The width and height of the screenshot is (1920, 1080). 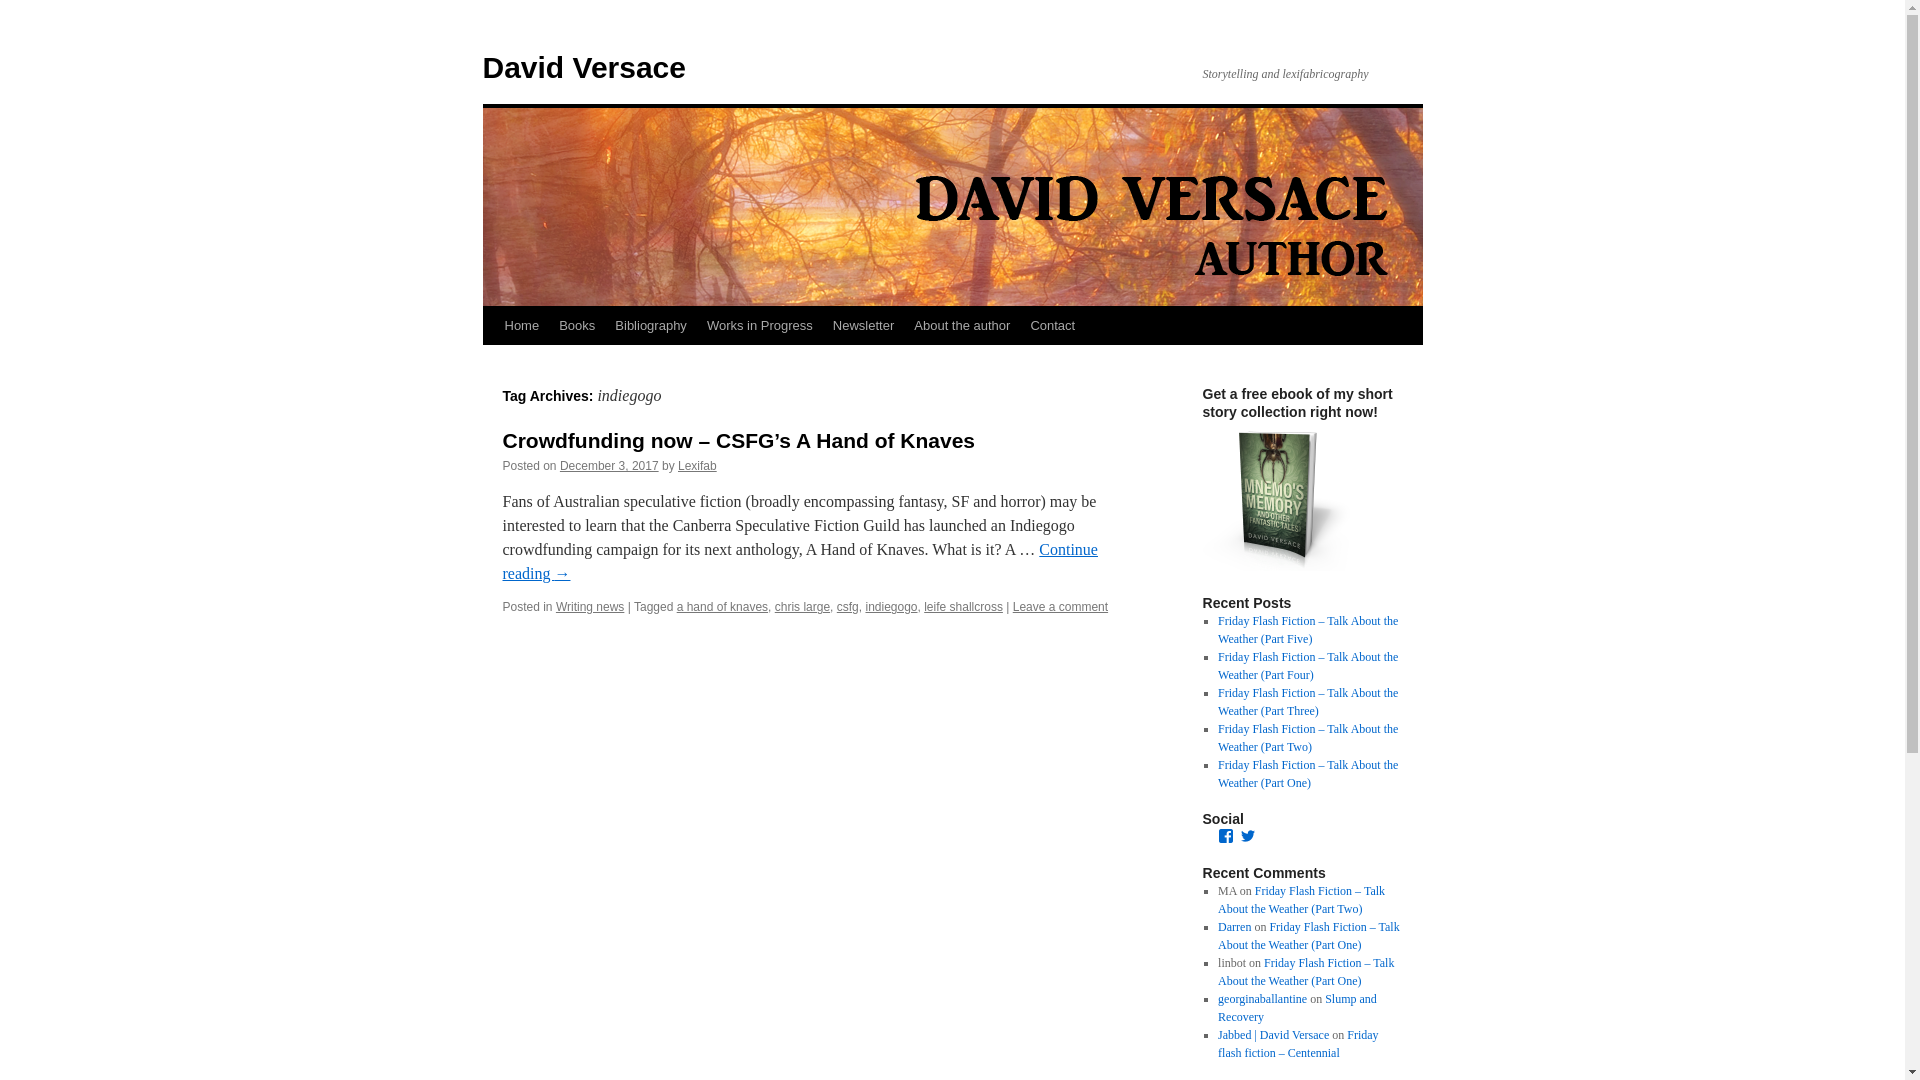 I want to click on Bibliography, so click(x=650, y=325).